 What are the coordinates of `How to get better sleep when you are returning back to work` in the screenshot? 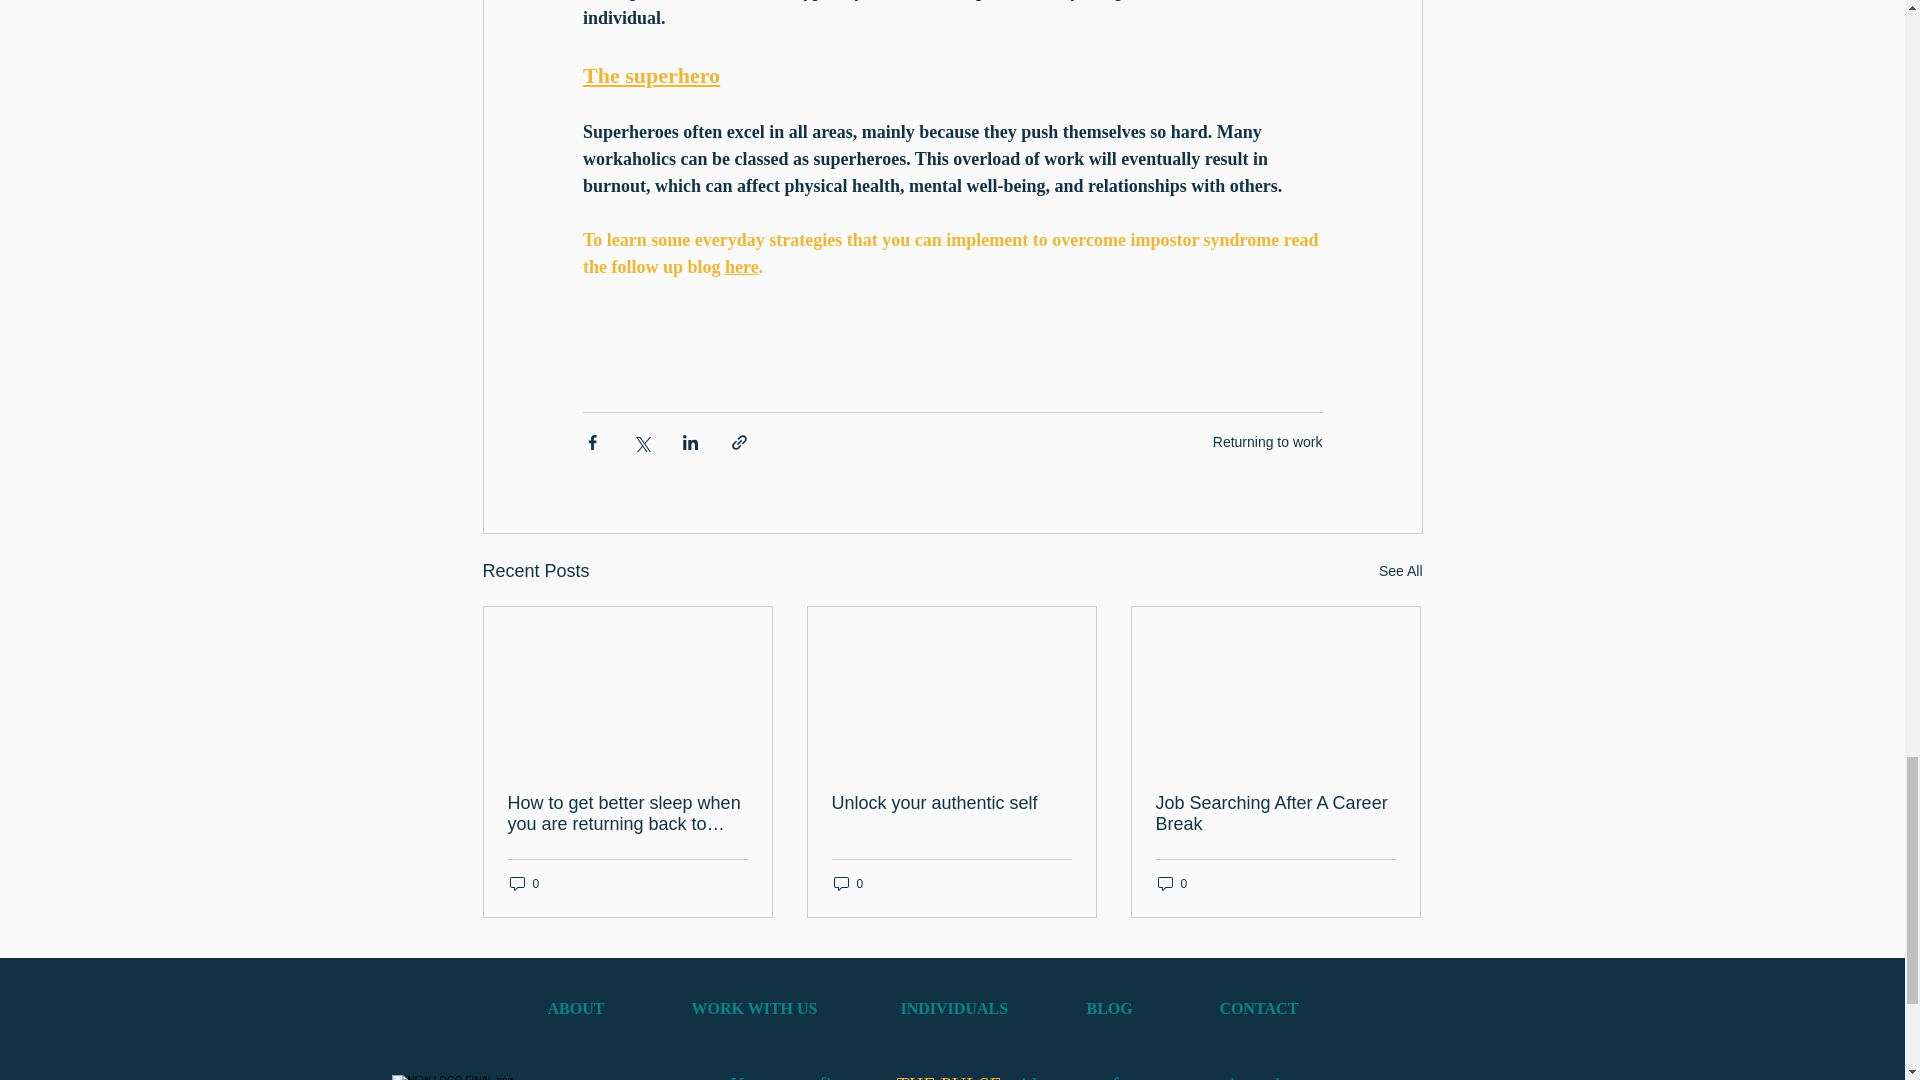 It's located at (628, 813).